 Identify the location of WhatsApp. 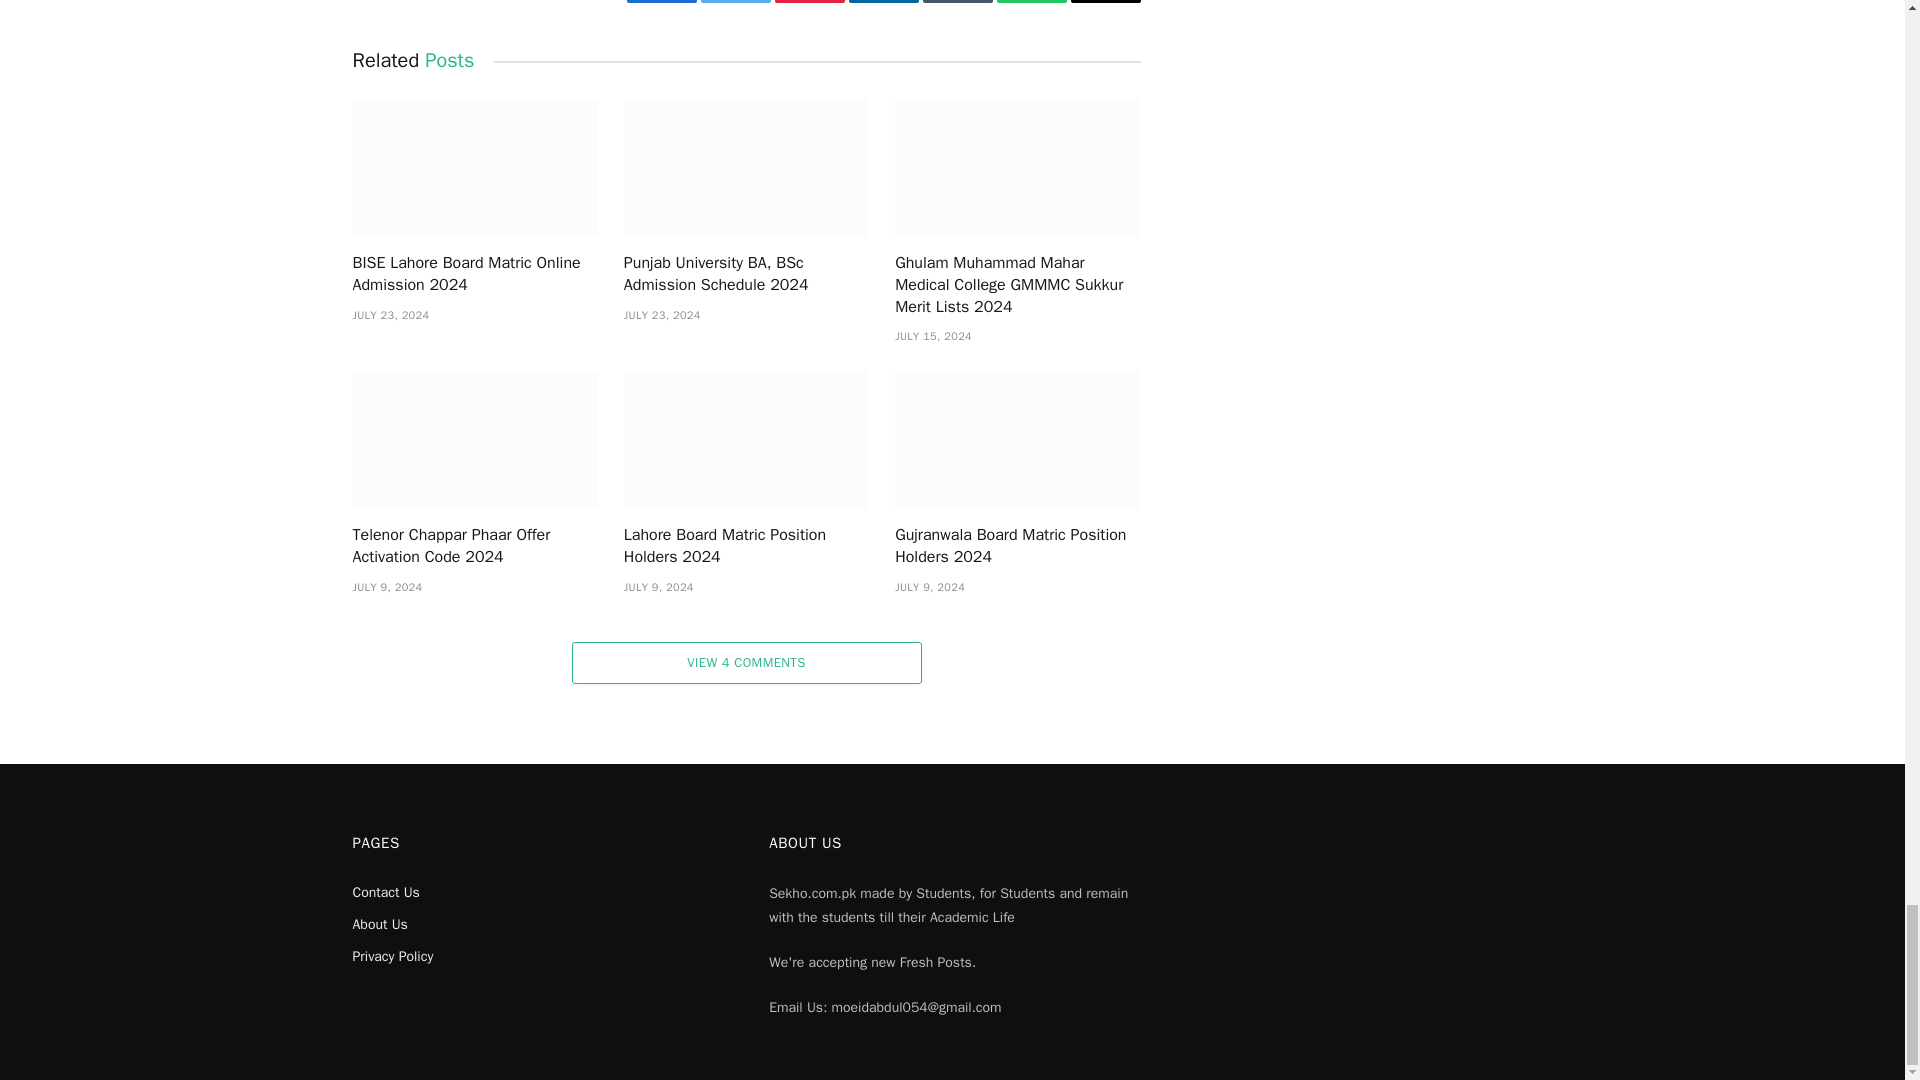
(1030, 2).